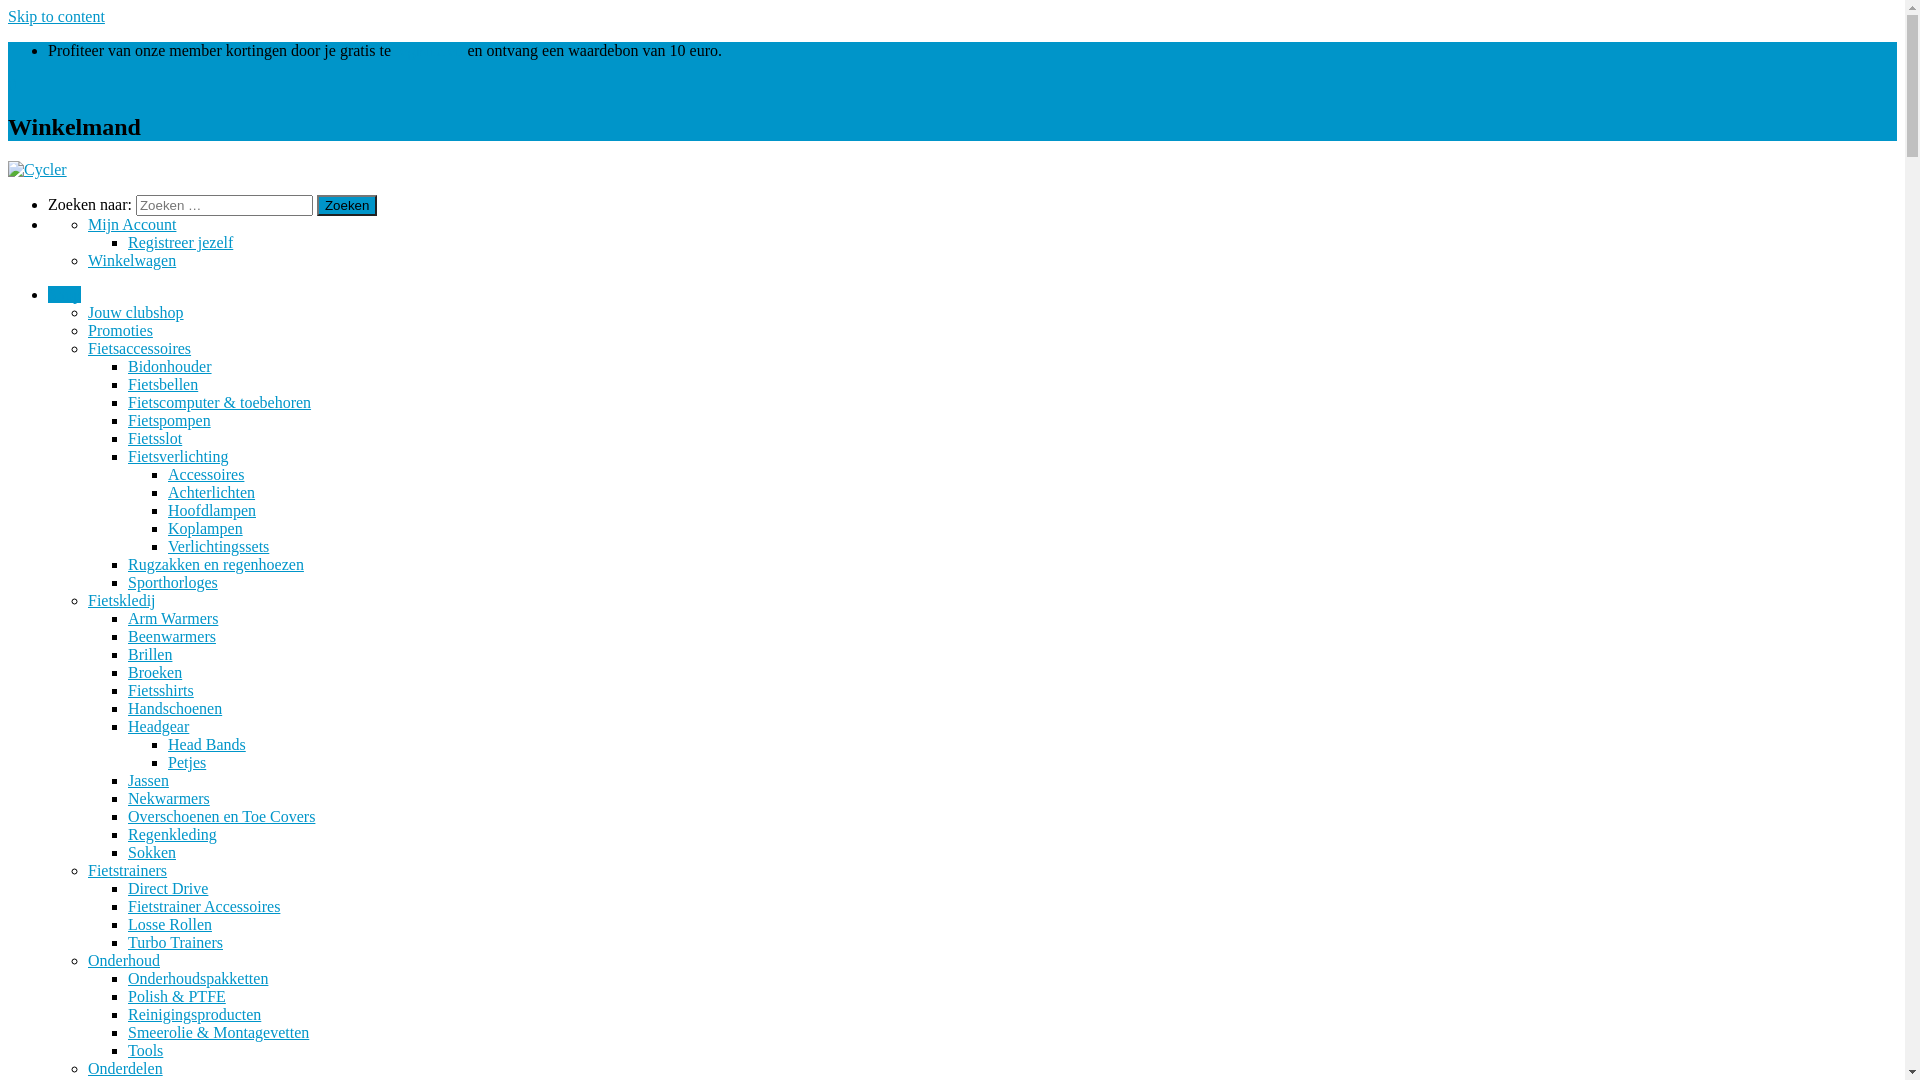 Image resolution: width=1920 pixels, height=1080 pixels. I want to click on Fietscomputer & toebehoren, so click(220, 402).